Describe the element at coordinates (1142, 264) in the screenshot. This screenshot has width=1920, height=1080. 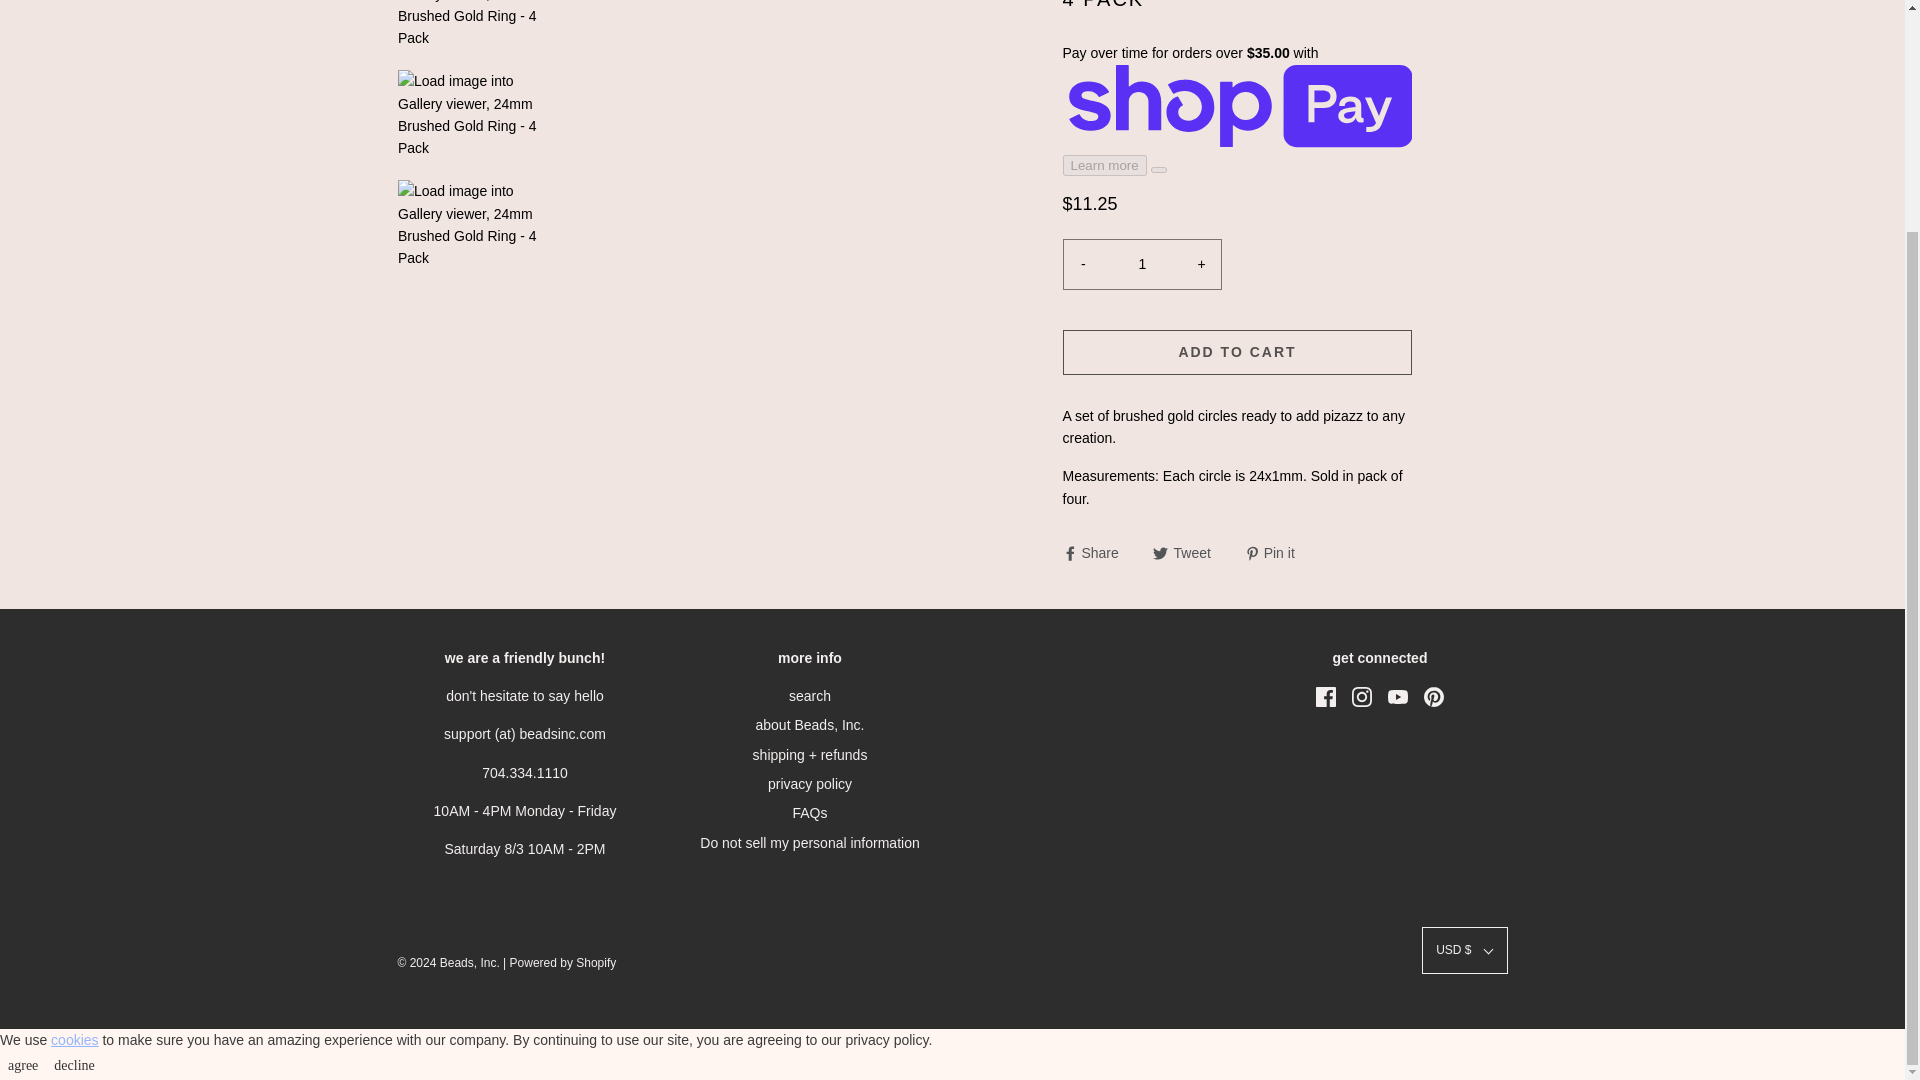
I see `1` at that location.